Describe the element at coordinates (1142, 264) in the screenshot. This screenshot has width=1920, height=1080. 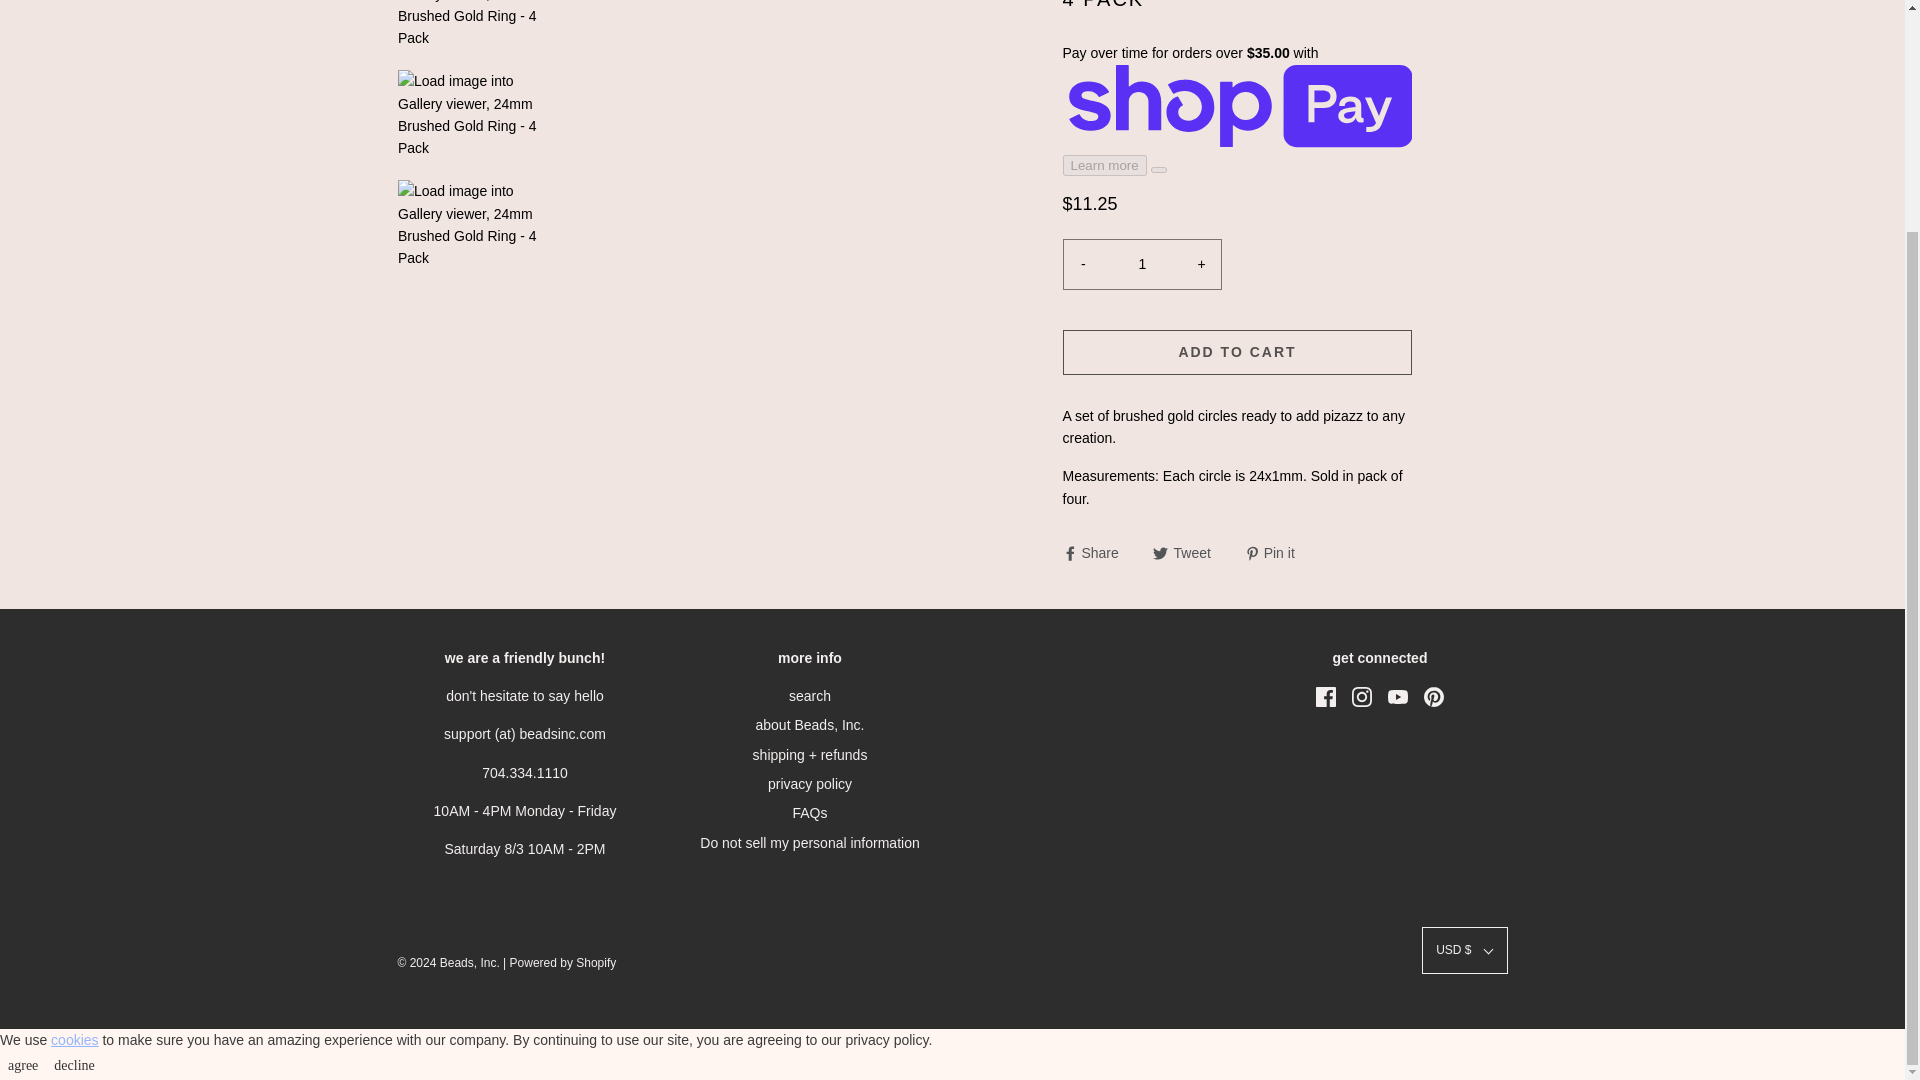
I see `1` at that location.